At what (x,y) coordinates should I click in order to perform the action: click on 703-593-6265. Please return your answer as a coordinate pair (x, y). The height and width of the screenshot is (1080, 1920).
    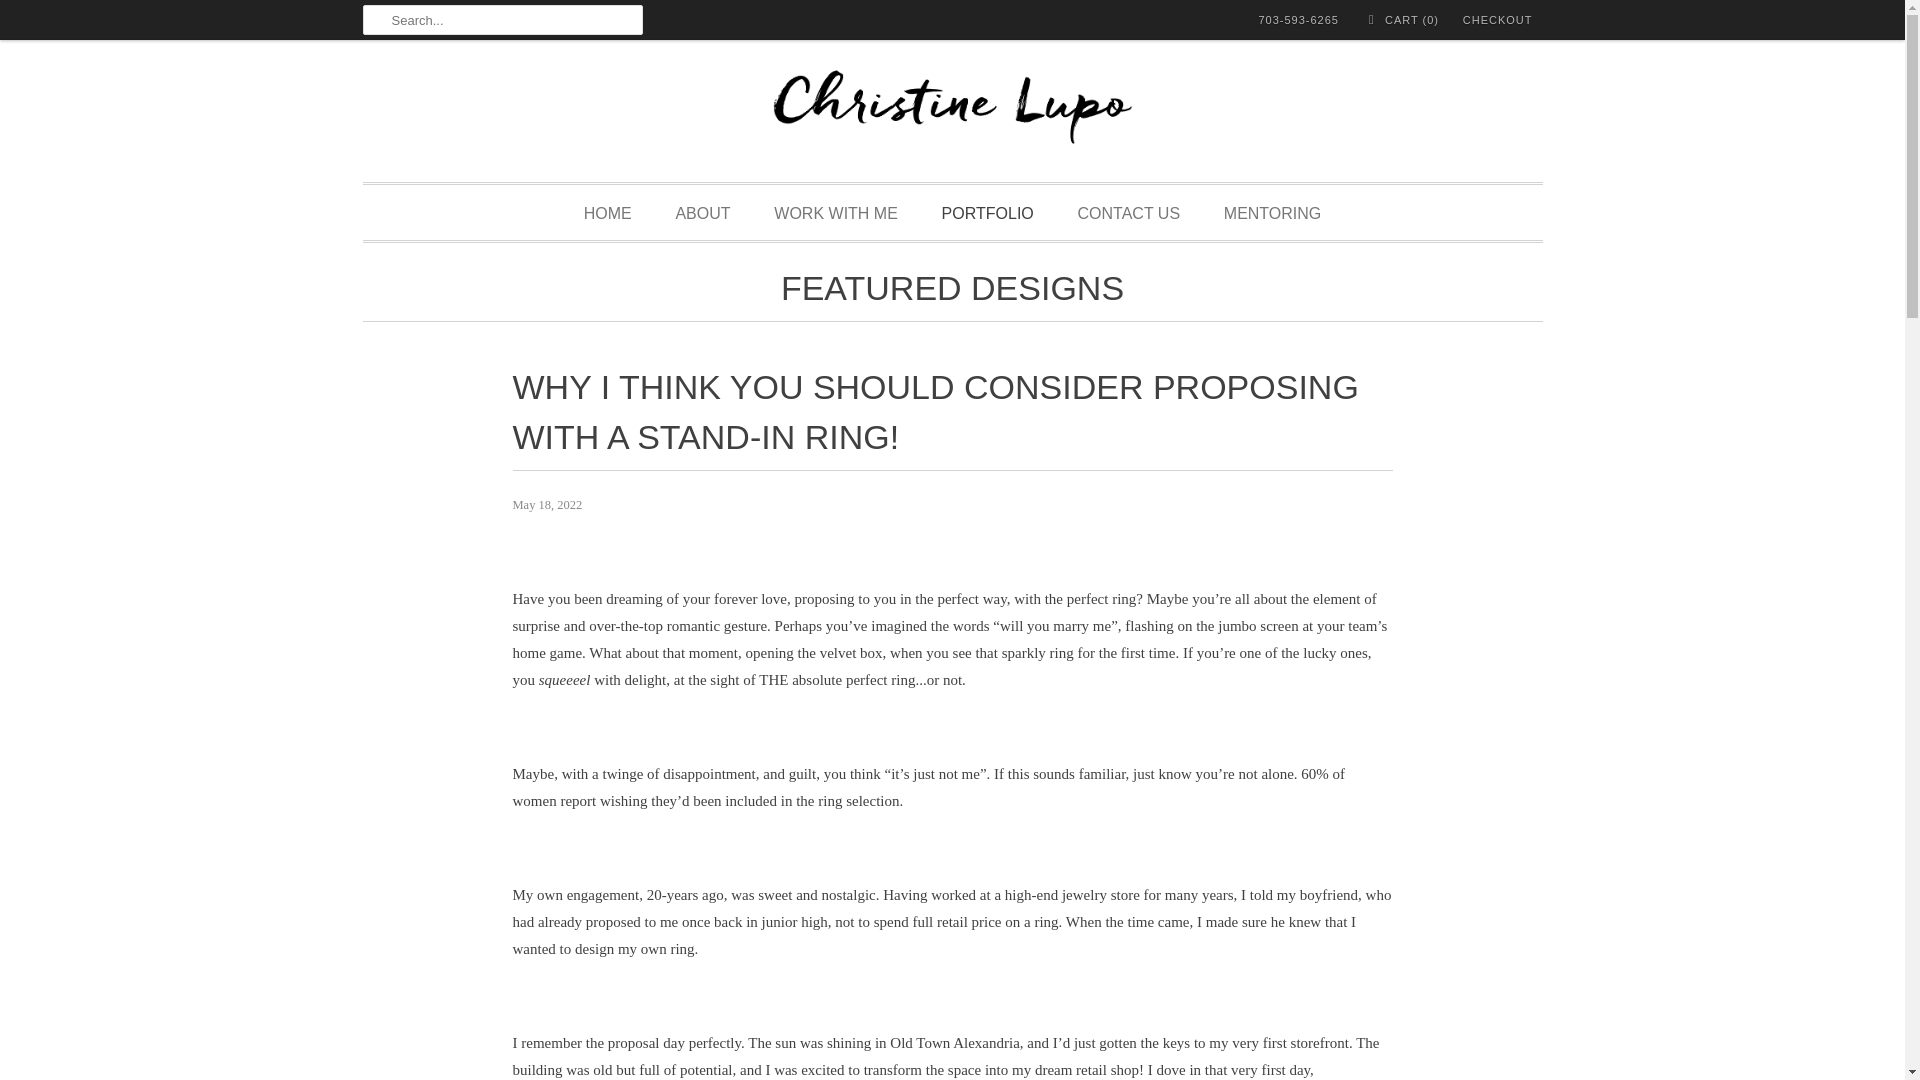
    Looking at the image, I should click on (1298, 20).